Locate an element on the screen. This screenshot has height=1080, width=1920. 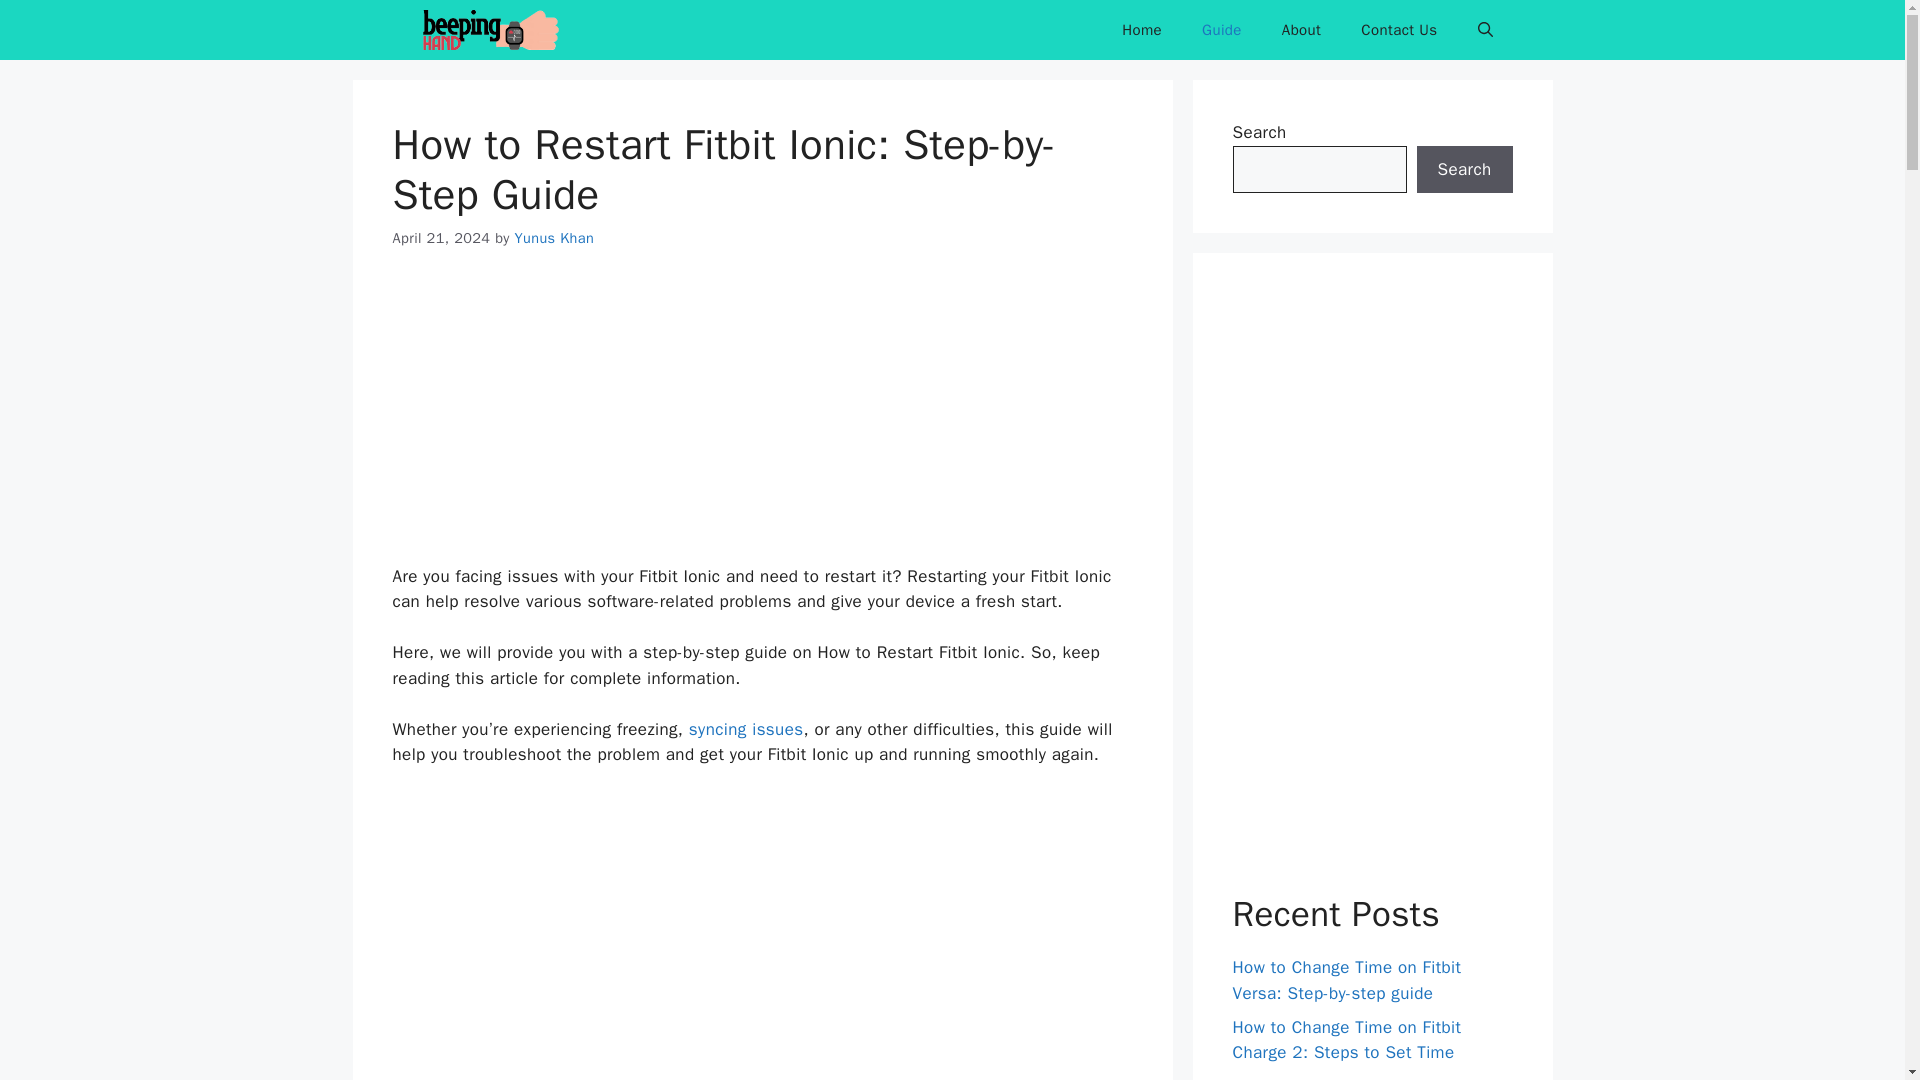
How to Reset Fitbit Charge 3: Step-by-Step Process is located at coordinates (1370, 1078).